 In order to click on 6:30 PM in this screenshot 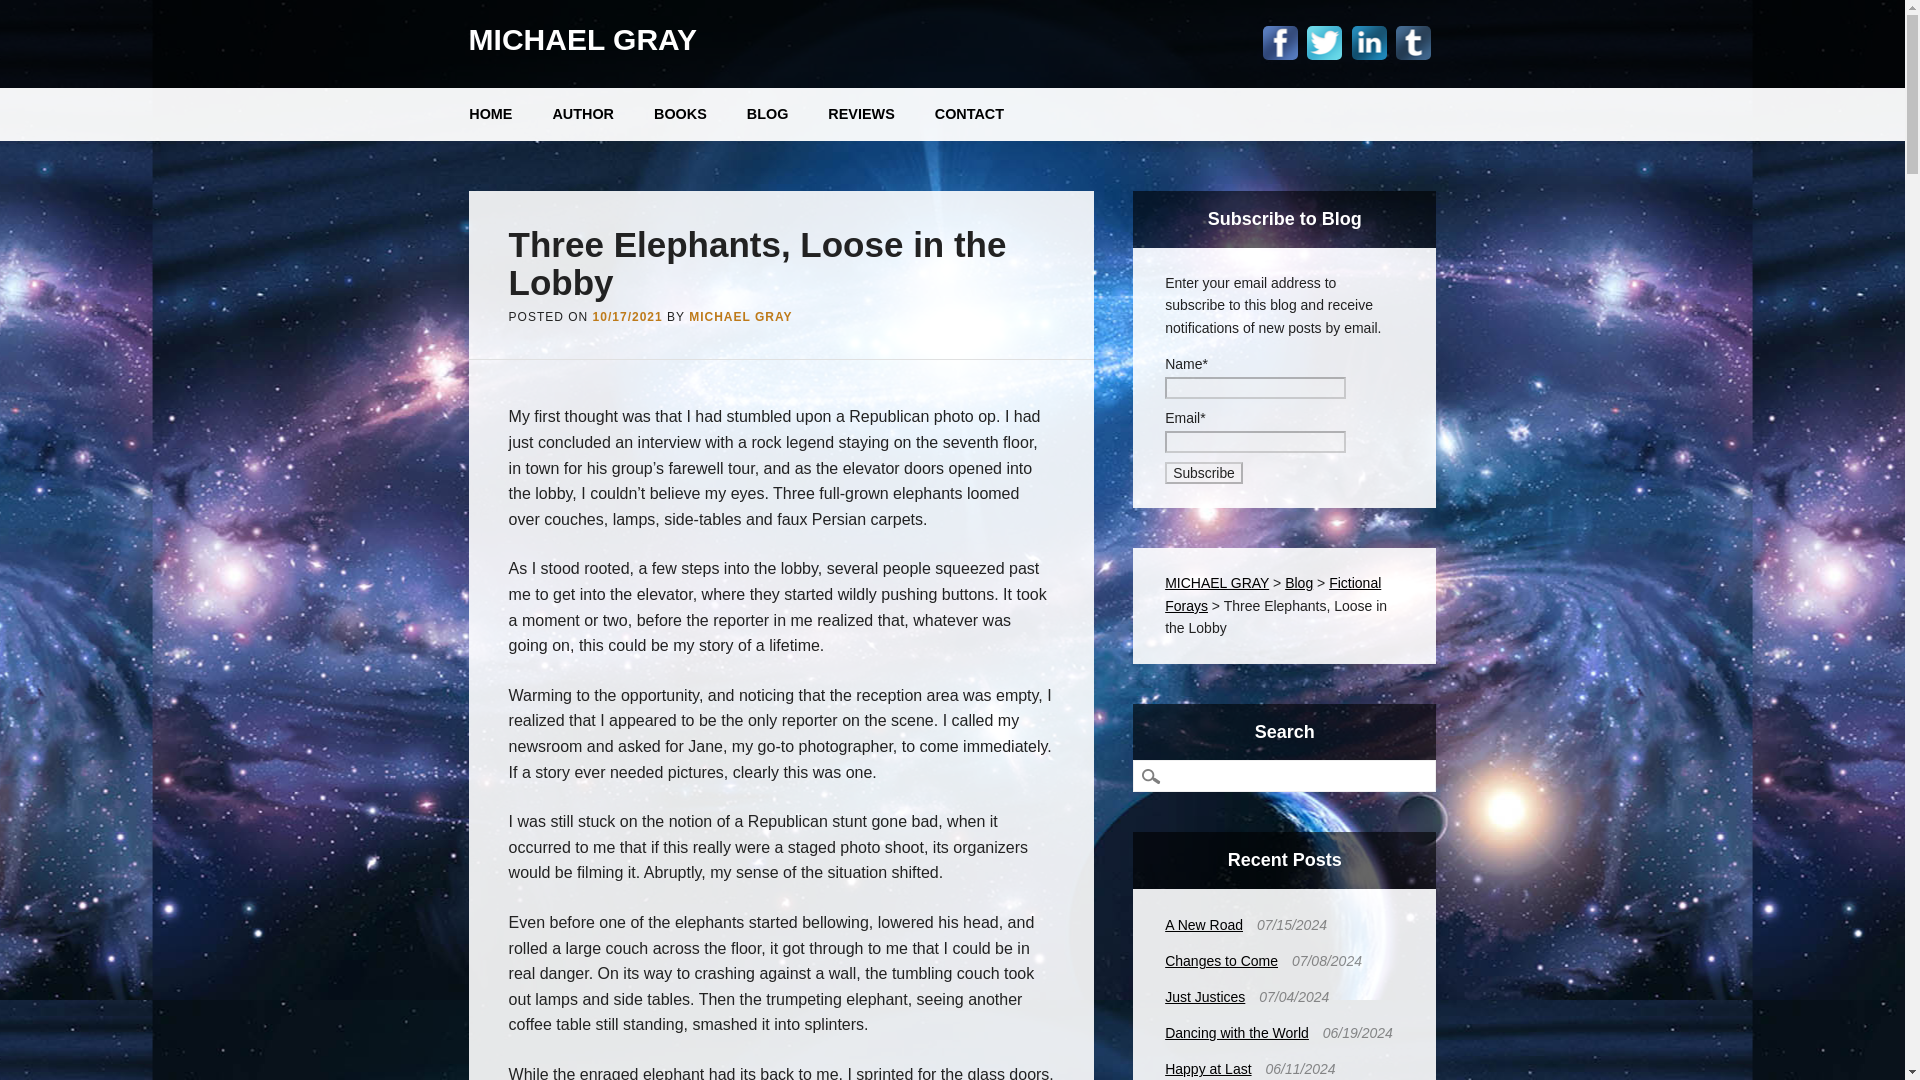, I will do `click(628, 316)`.